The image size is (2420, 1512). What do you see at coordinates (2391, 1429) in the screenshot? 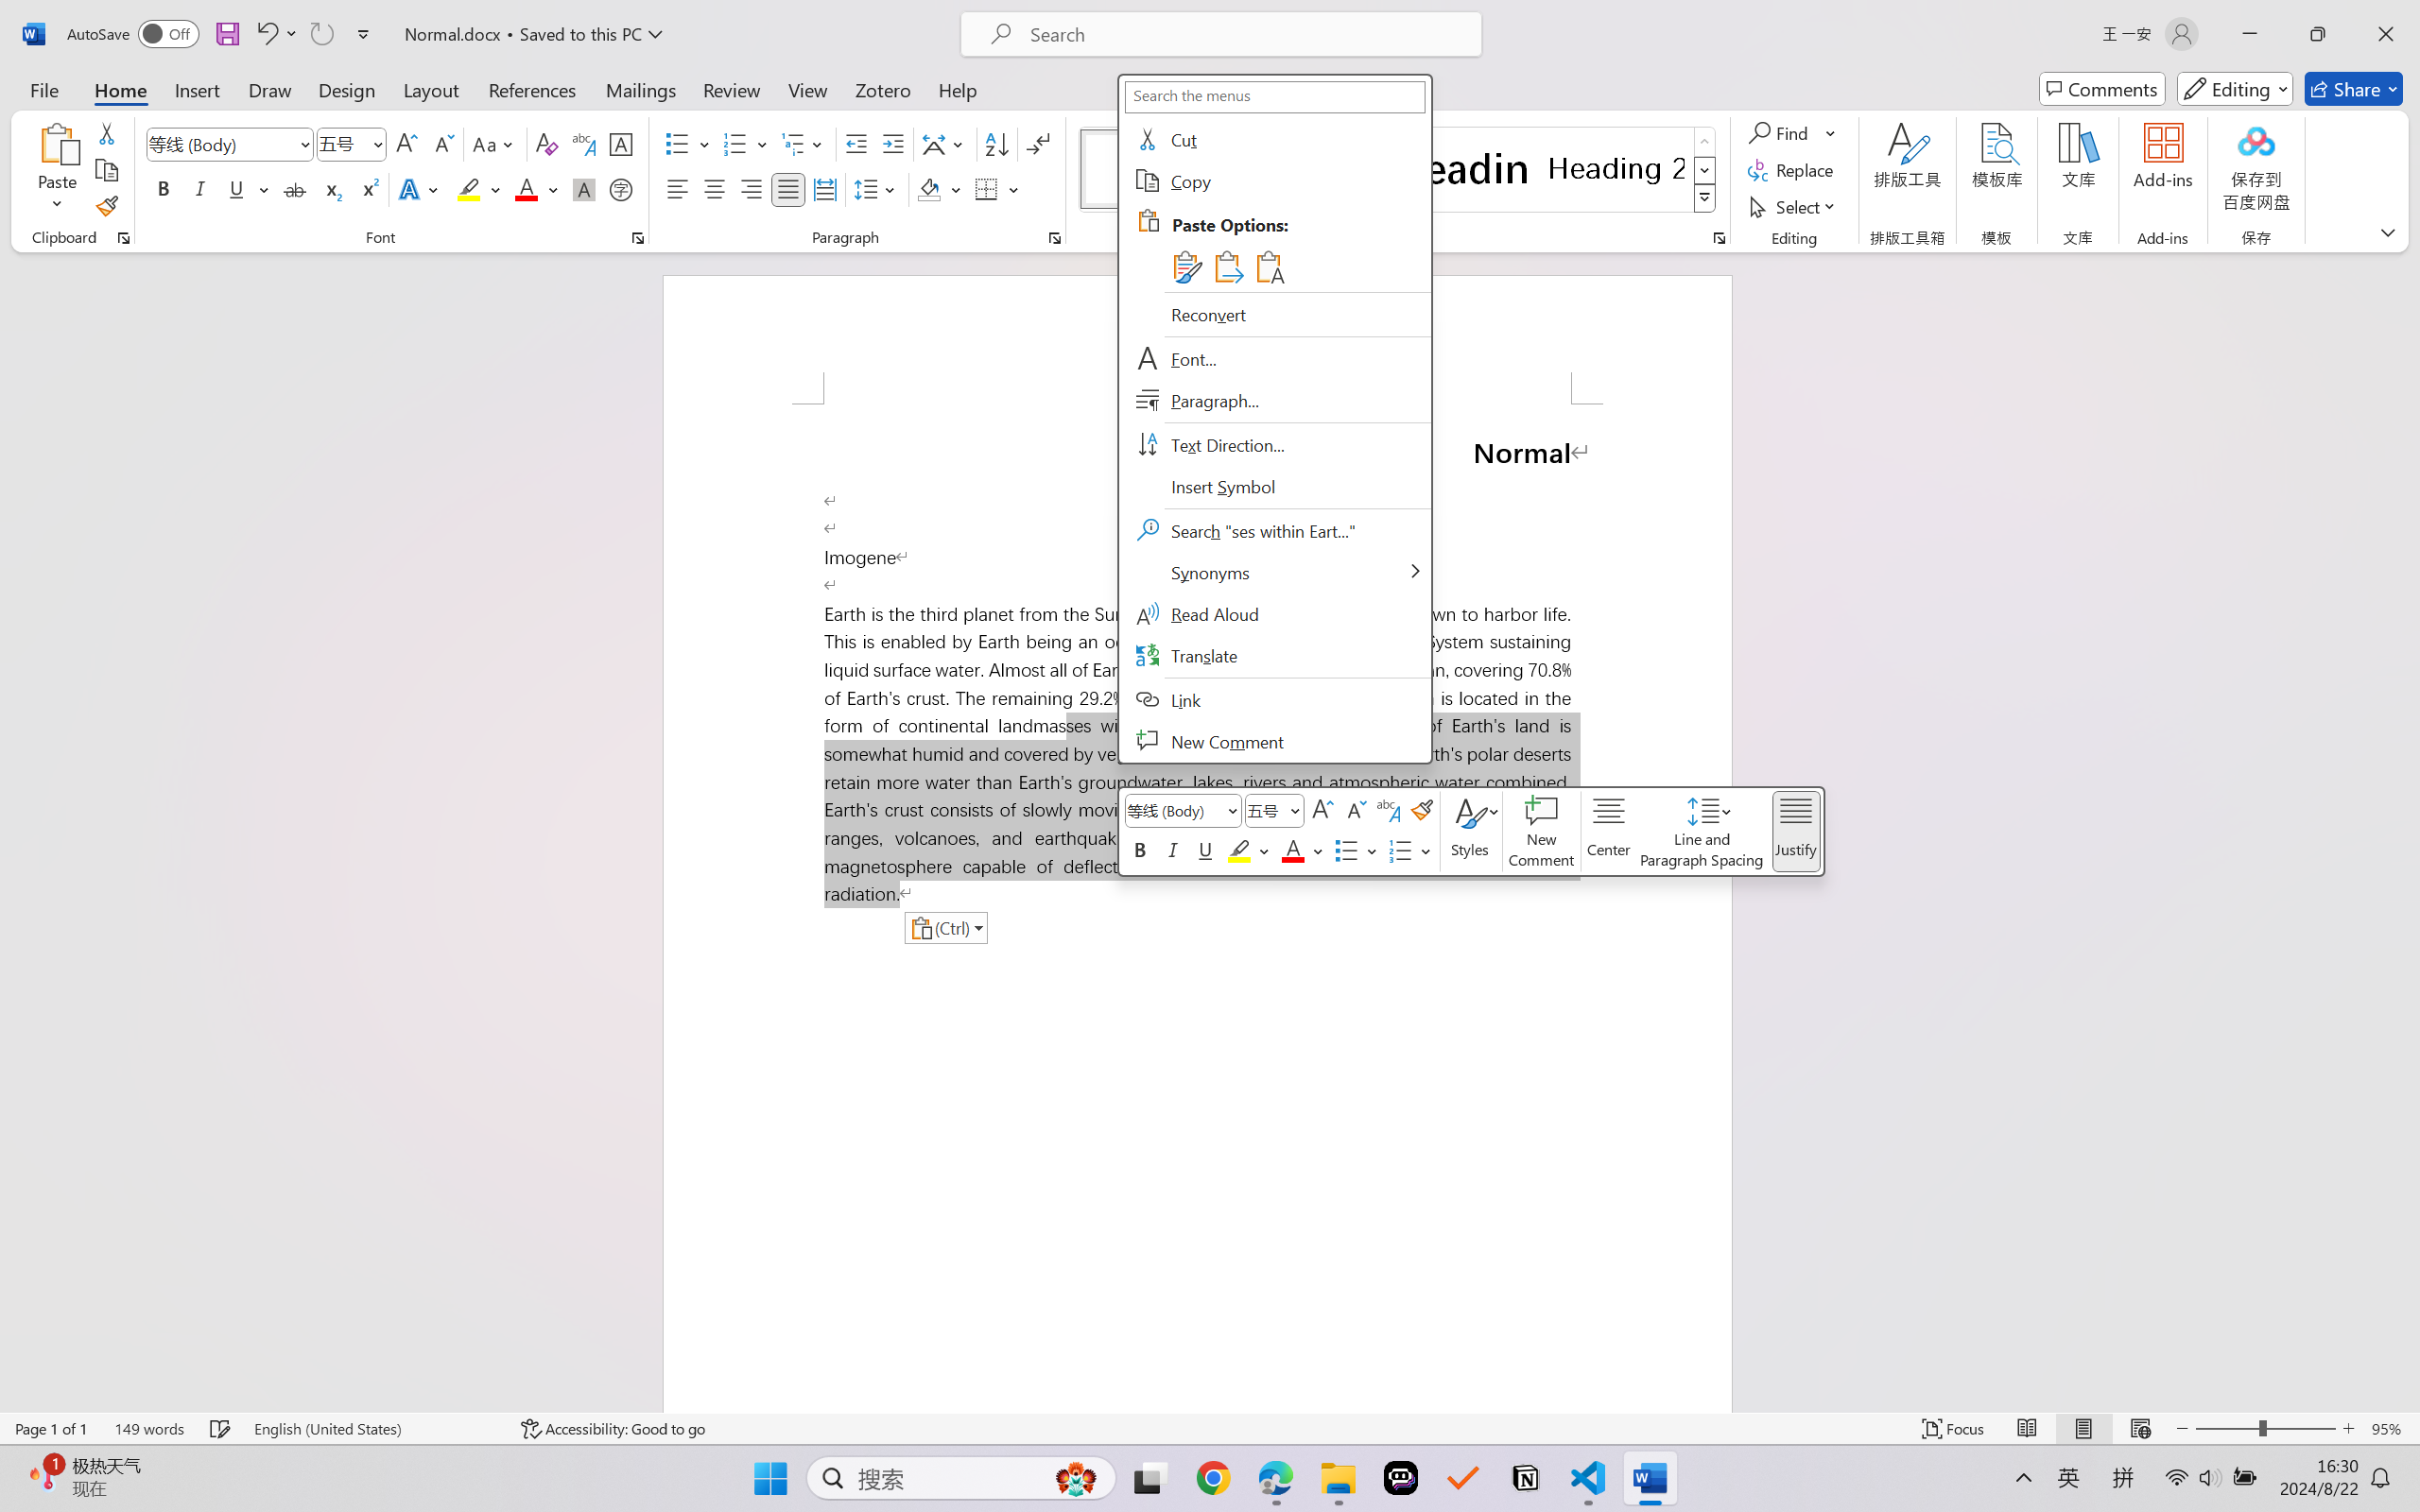
I see `Zoom 95%` at bounding box center [2391, 1429].